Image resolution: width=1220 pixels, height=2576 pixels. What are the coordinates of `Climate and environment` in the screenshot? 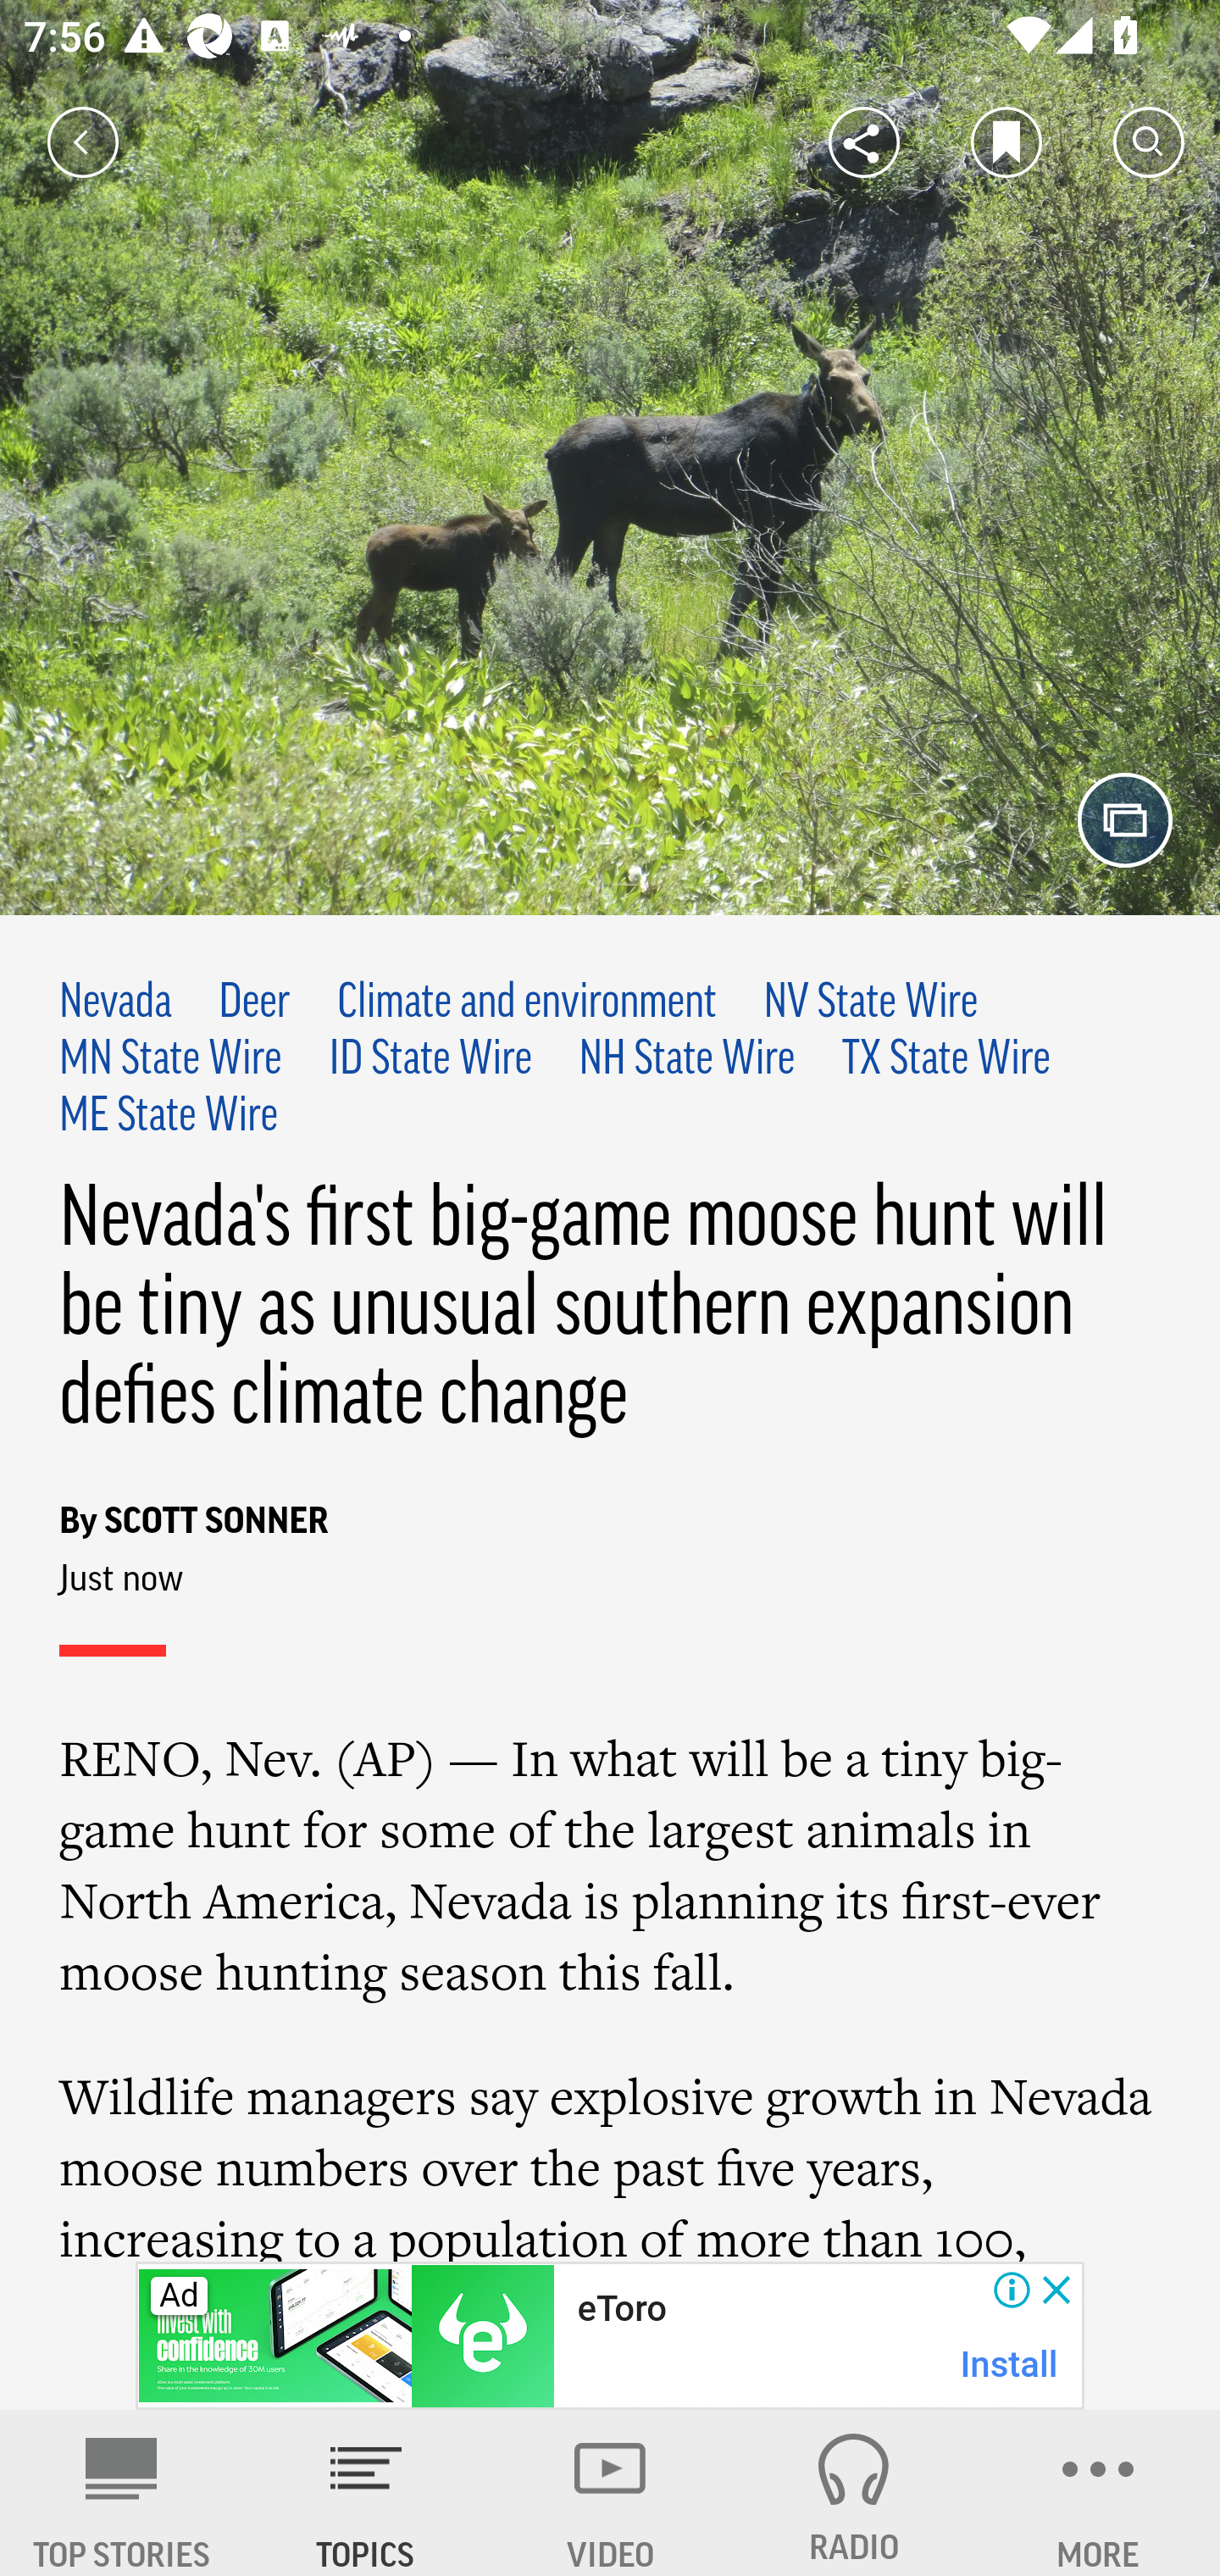 It's located at (525, 1003).